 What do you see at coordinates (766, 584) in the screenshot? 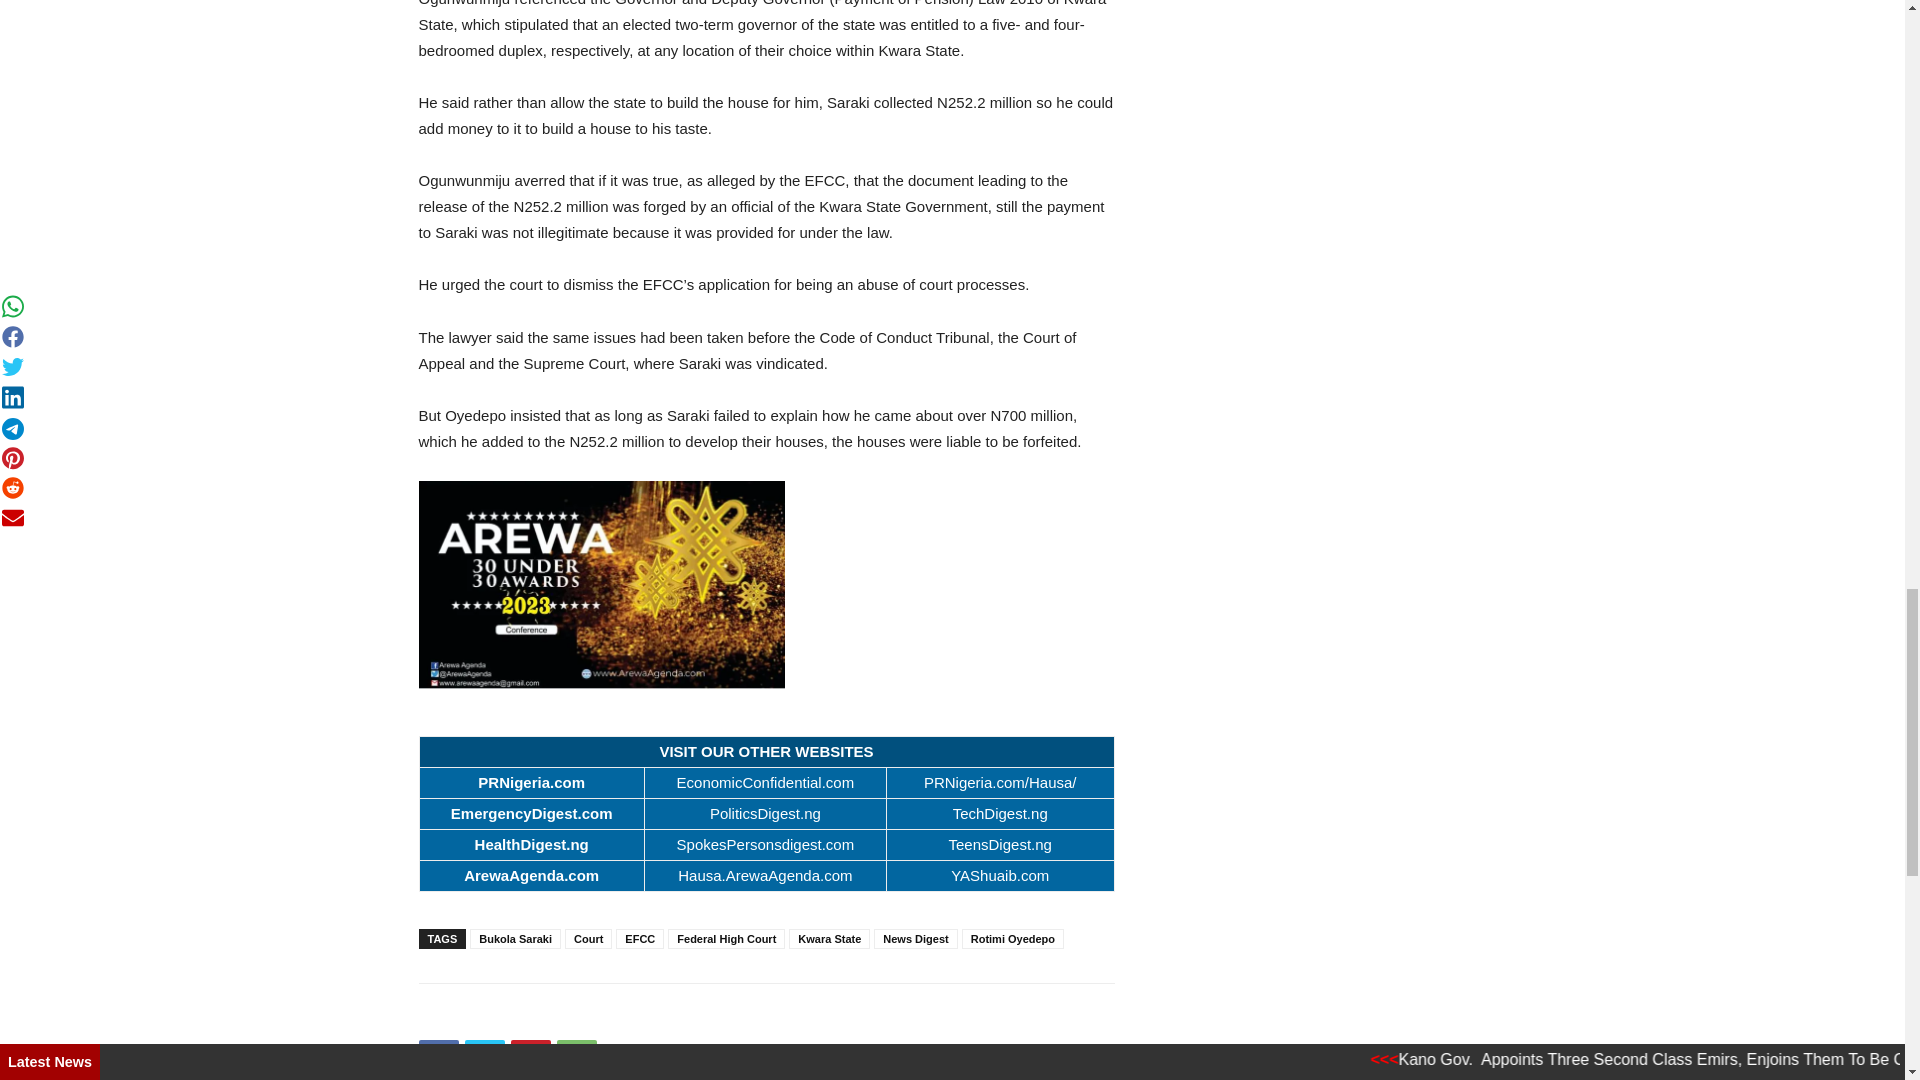
I see `Arewa Award` at bounding box center [766, 584].